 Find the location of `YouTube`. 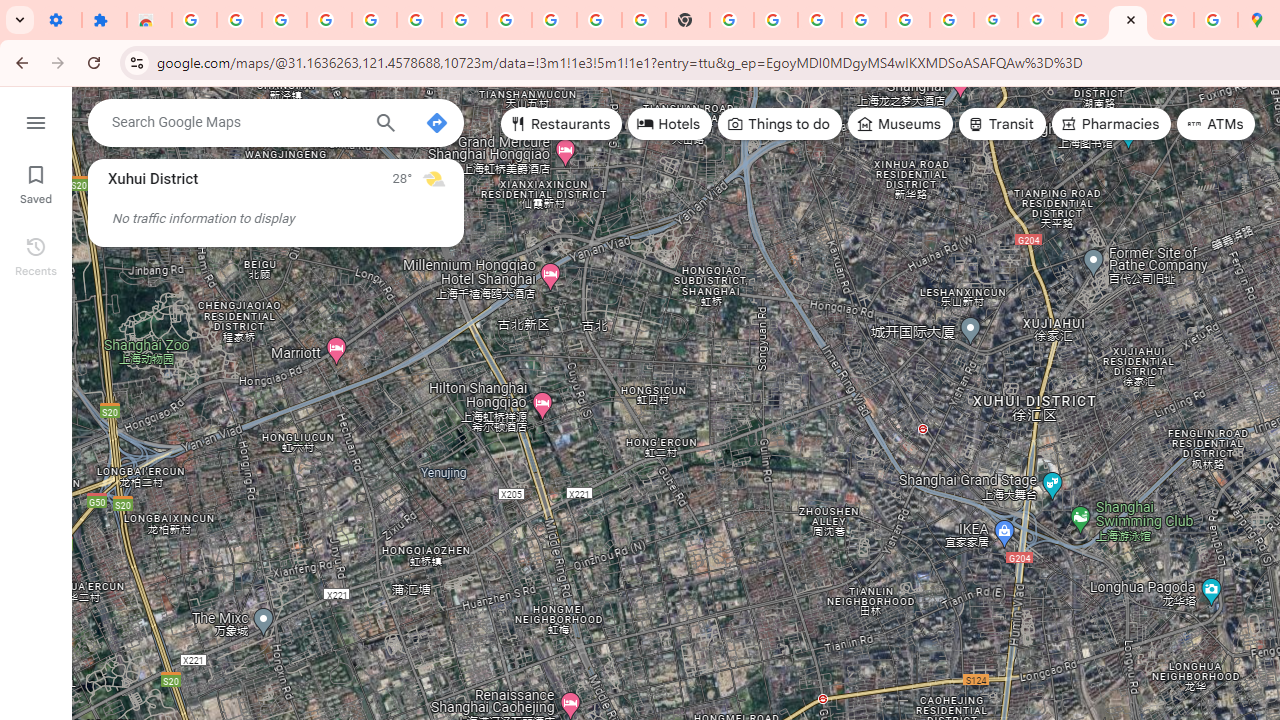

YouTube is located at coordinates (600, 20).